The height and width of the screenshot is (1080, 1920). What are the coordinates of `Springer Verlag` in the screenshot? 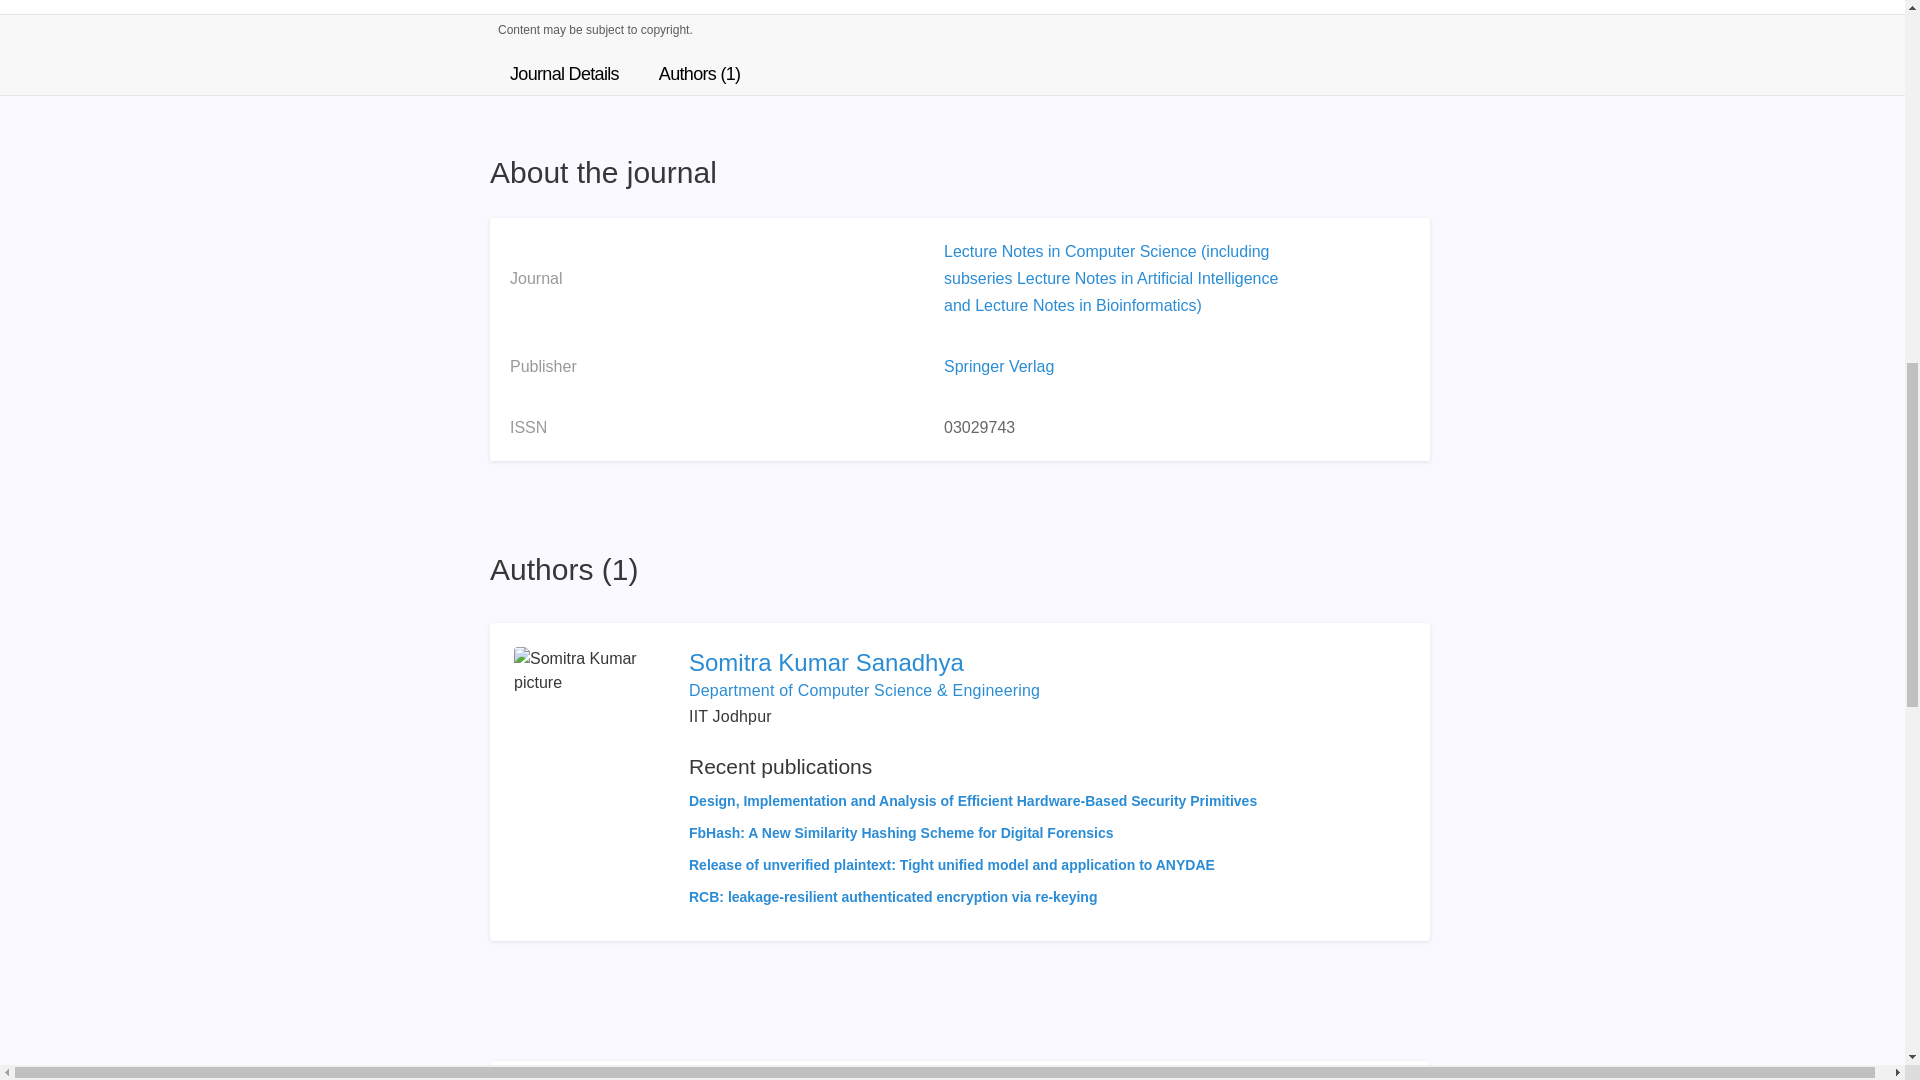 It's located at (999, 366).